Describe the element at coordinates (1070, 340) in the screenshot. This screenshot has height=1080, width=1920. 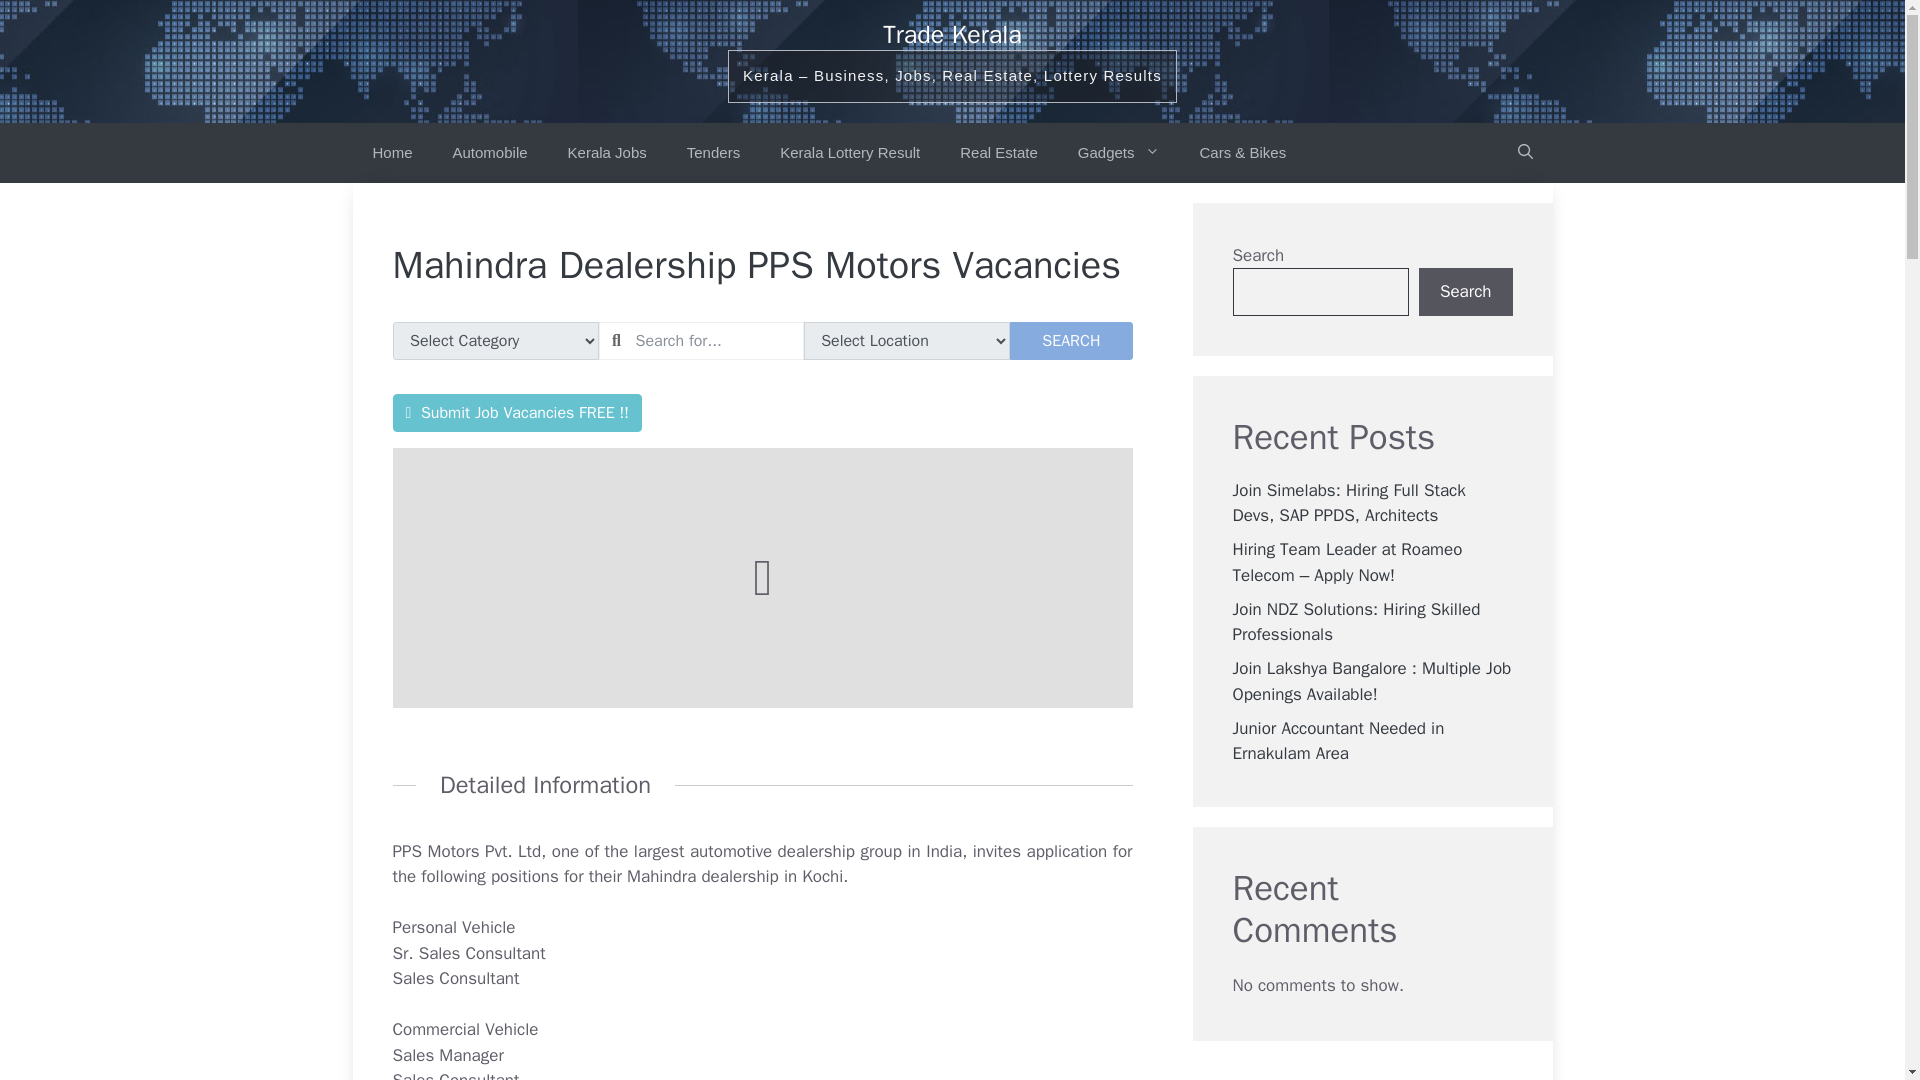
I see `SEARCH` at that location.